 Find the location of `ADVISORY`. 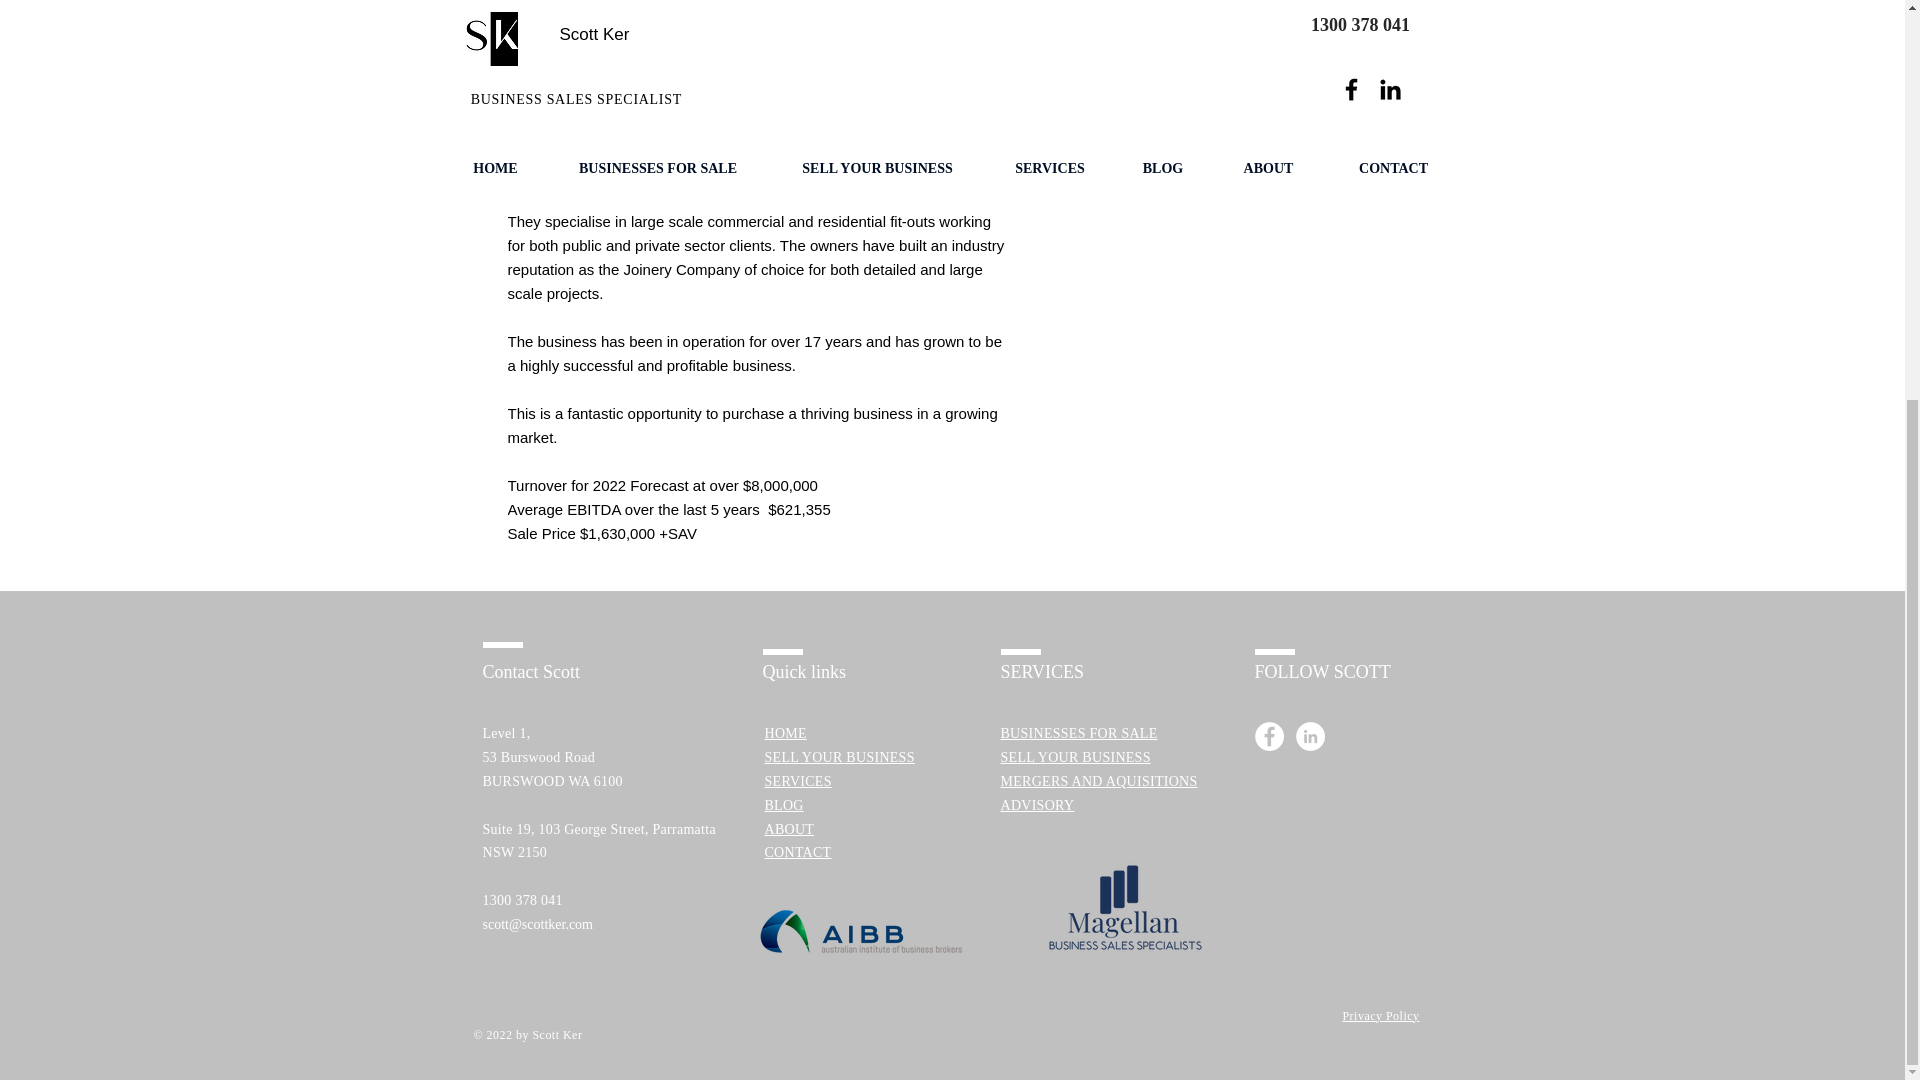

ADVISORY is located at coordinates (1036, 805).